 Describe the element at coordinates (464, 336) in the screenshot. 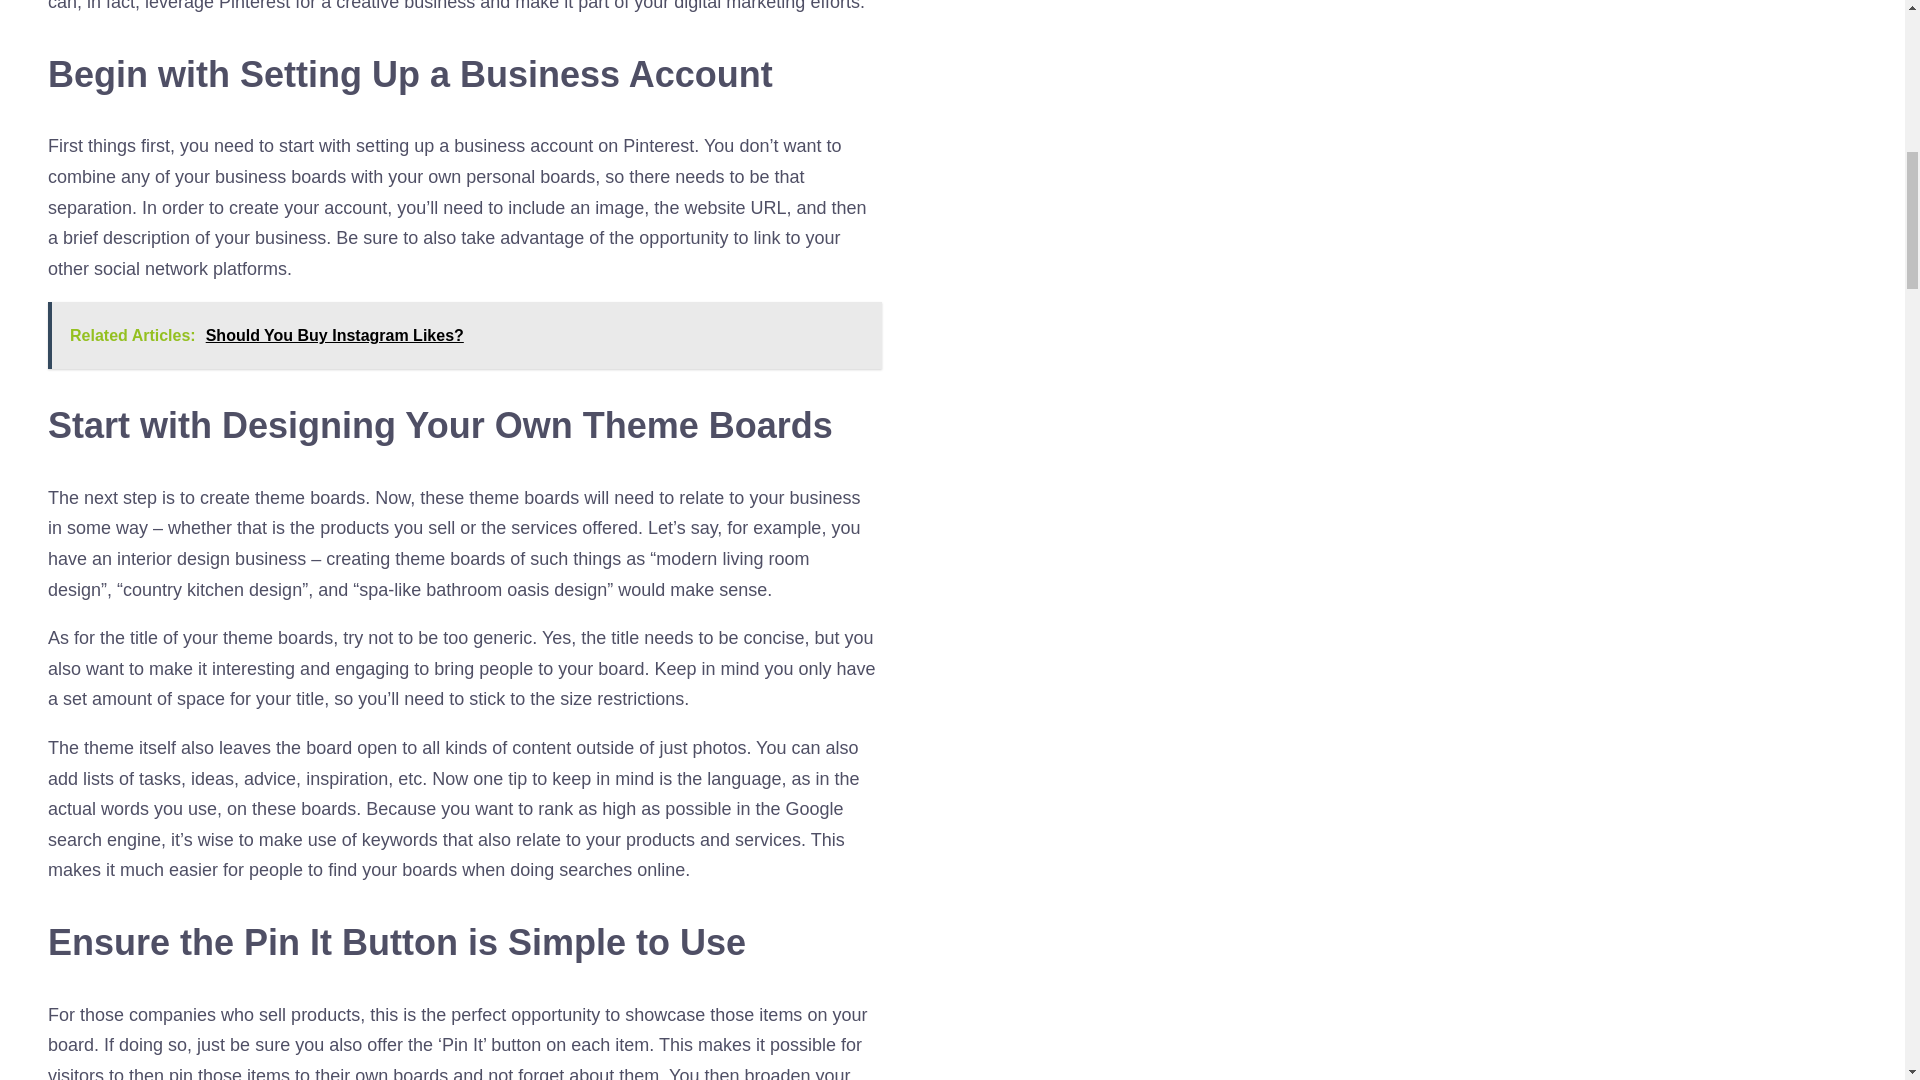

I see `Related Articles:  Should You Buy Instagram Likes?` at that location.